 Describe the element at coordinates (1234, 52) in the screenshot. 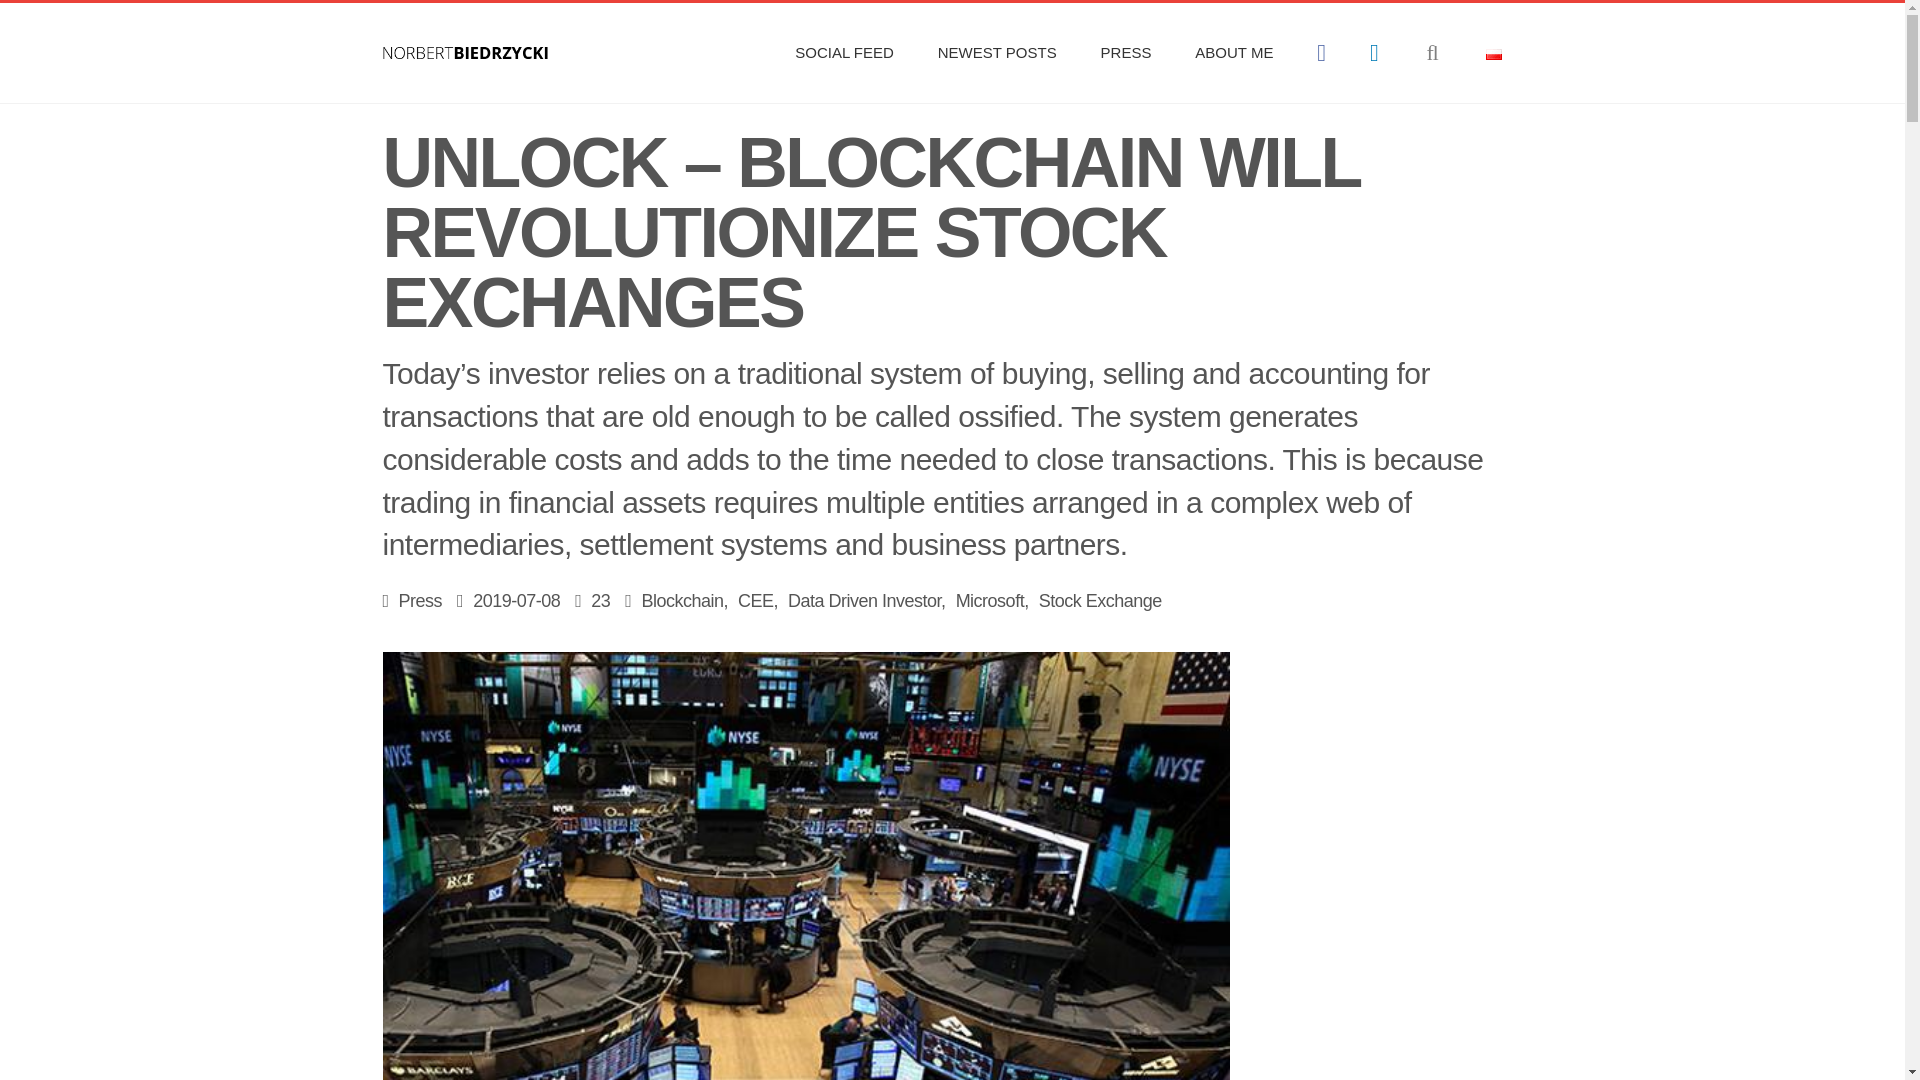

I see `About me` at that location.